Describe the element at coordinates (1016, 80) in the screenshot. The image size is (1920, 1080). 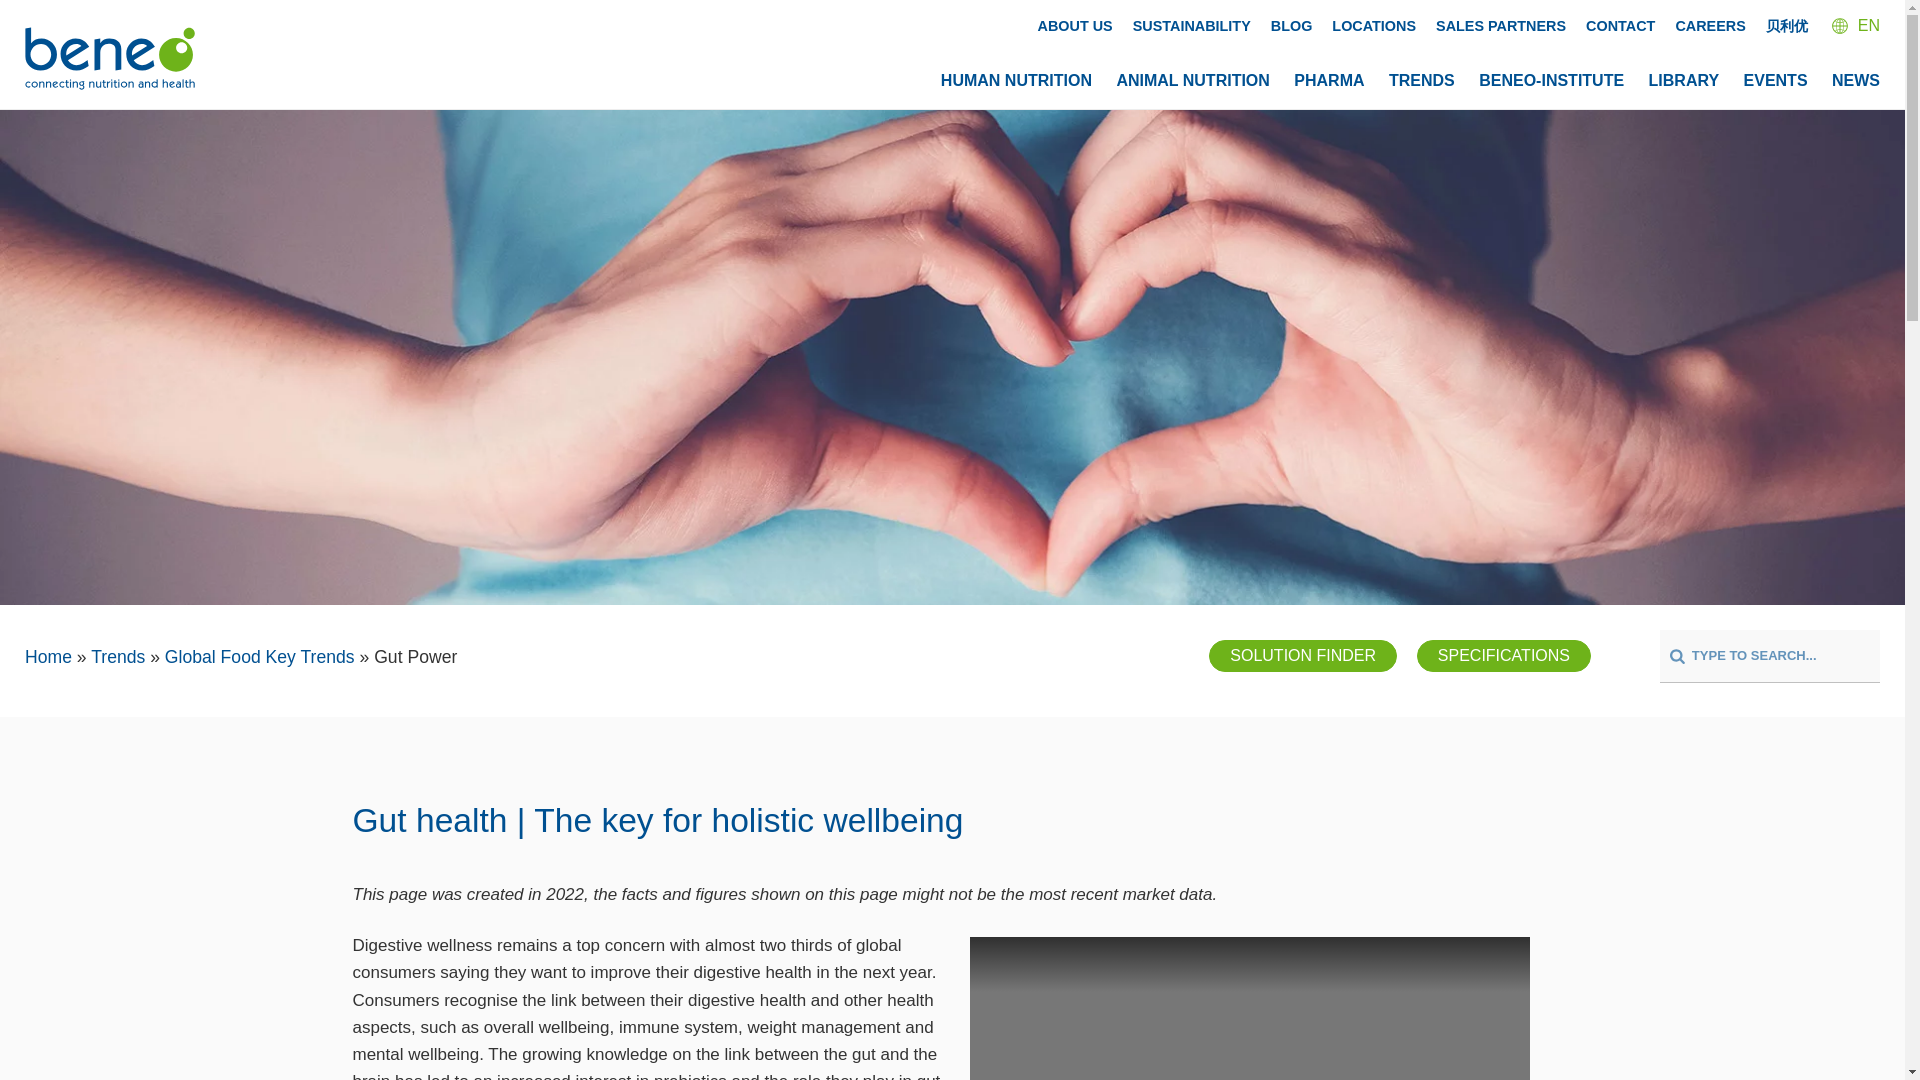
I see `HUMAN NUTRITION` at that location.